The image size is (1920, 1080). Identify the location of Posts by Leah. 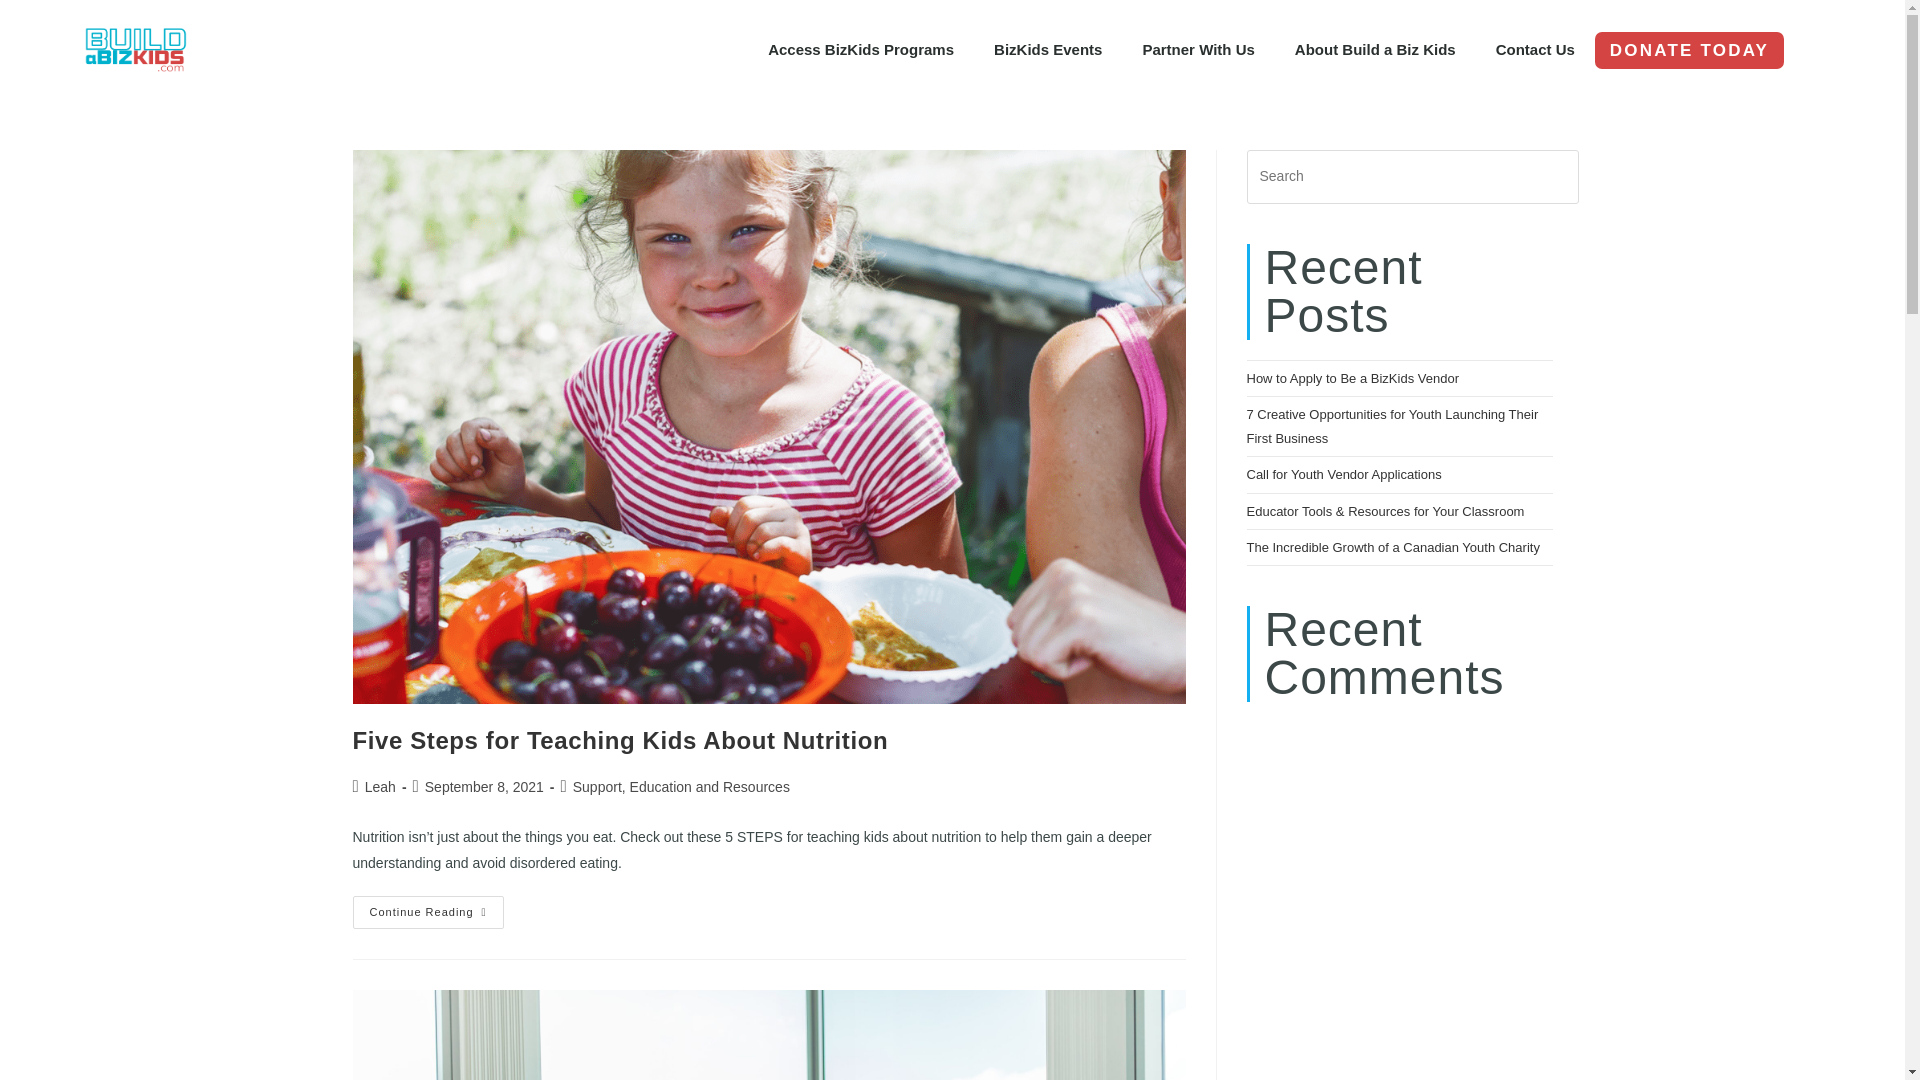
(380, 786).